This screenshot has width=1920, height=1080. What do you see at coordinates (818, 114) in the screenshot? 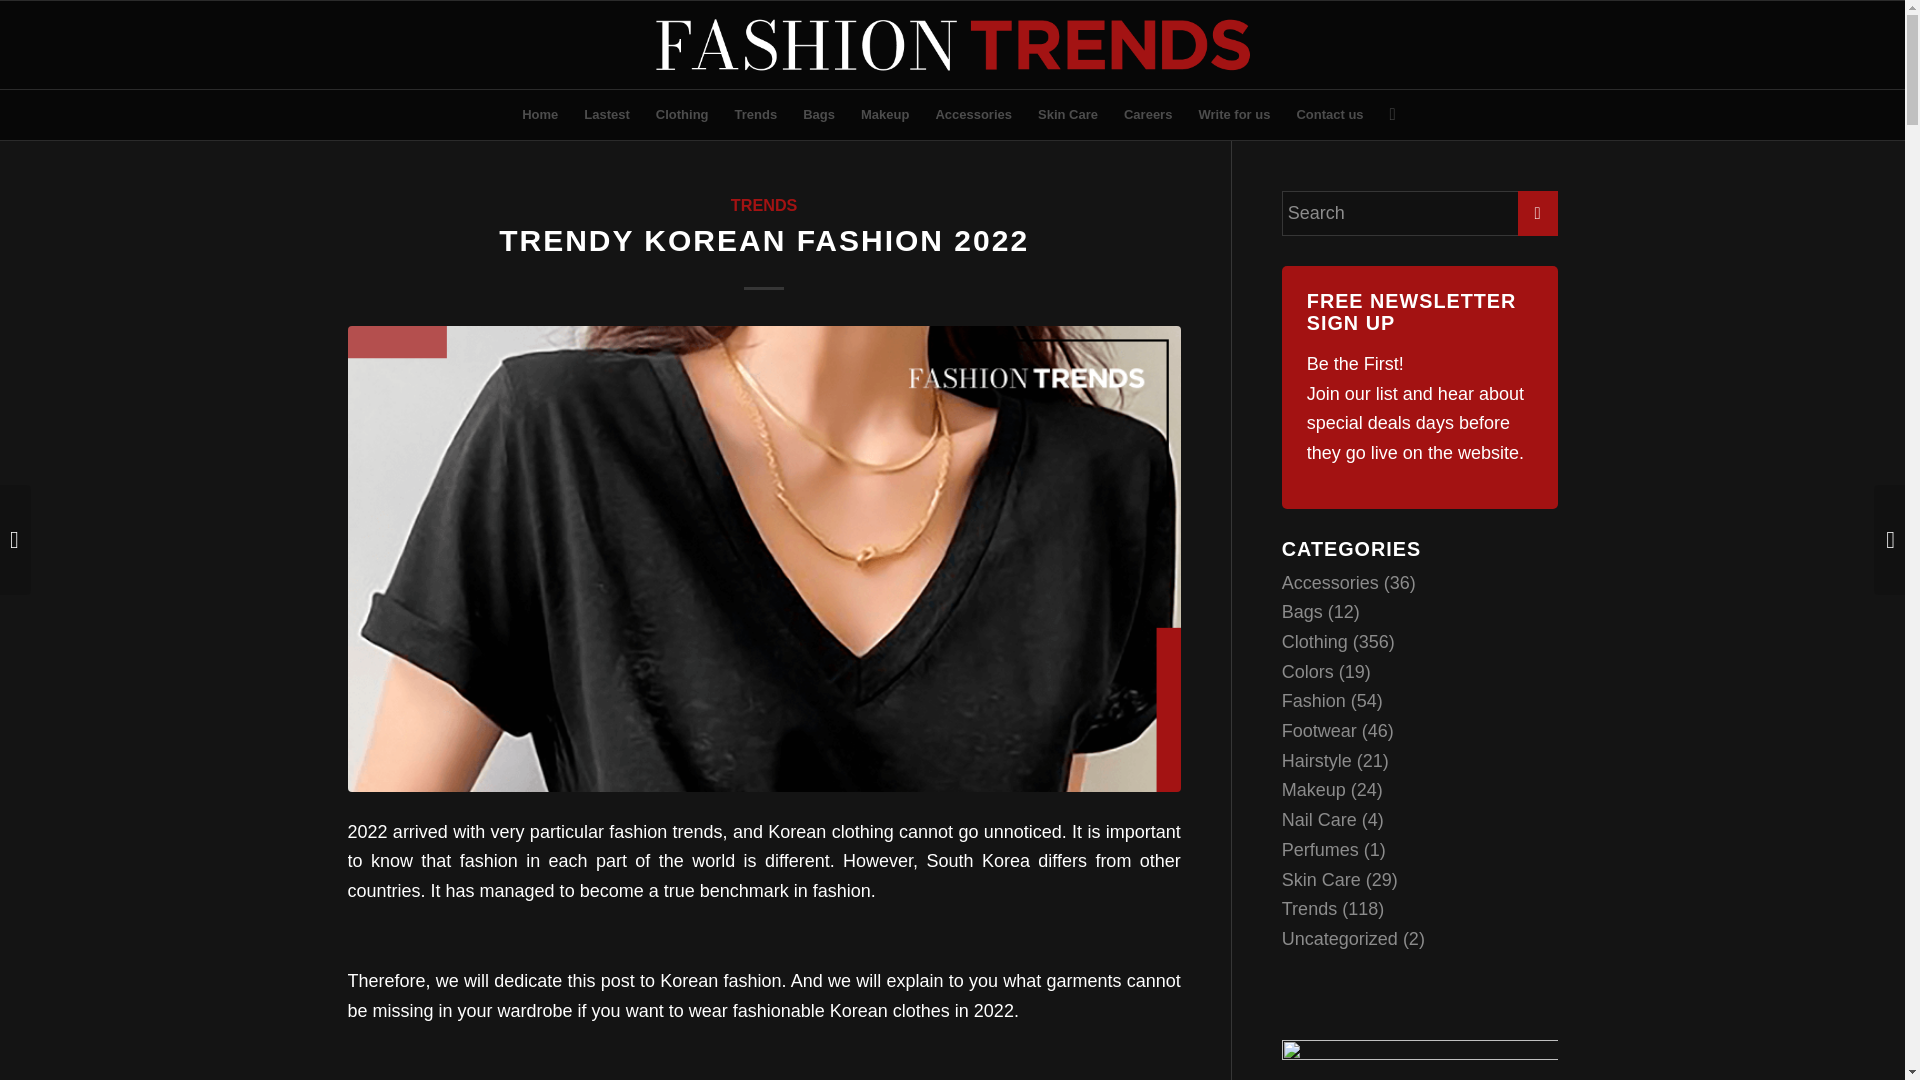
I see `Bags` at bounding box center [818, 114].